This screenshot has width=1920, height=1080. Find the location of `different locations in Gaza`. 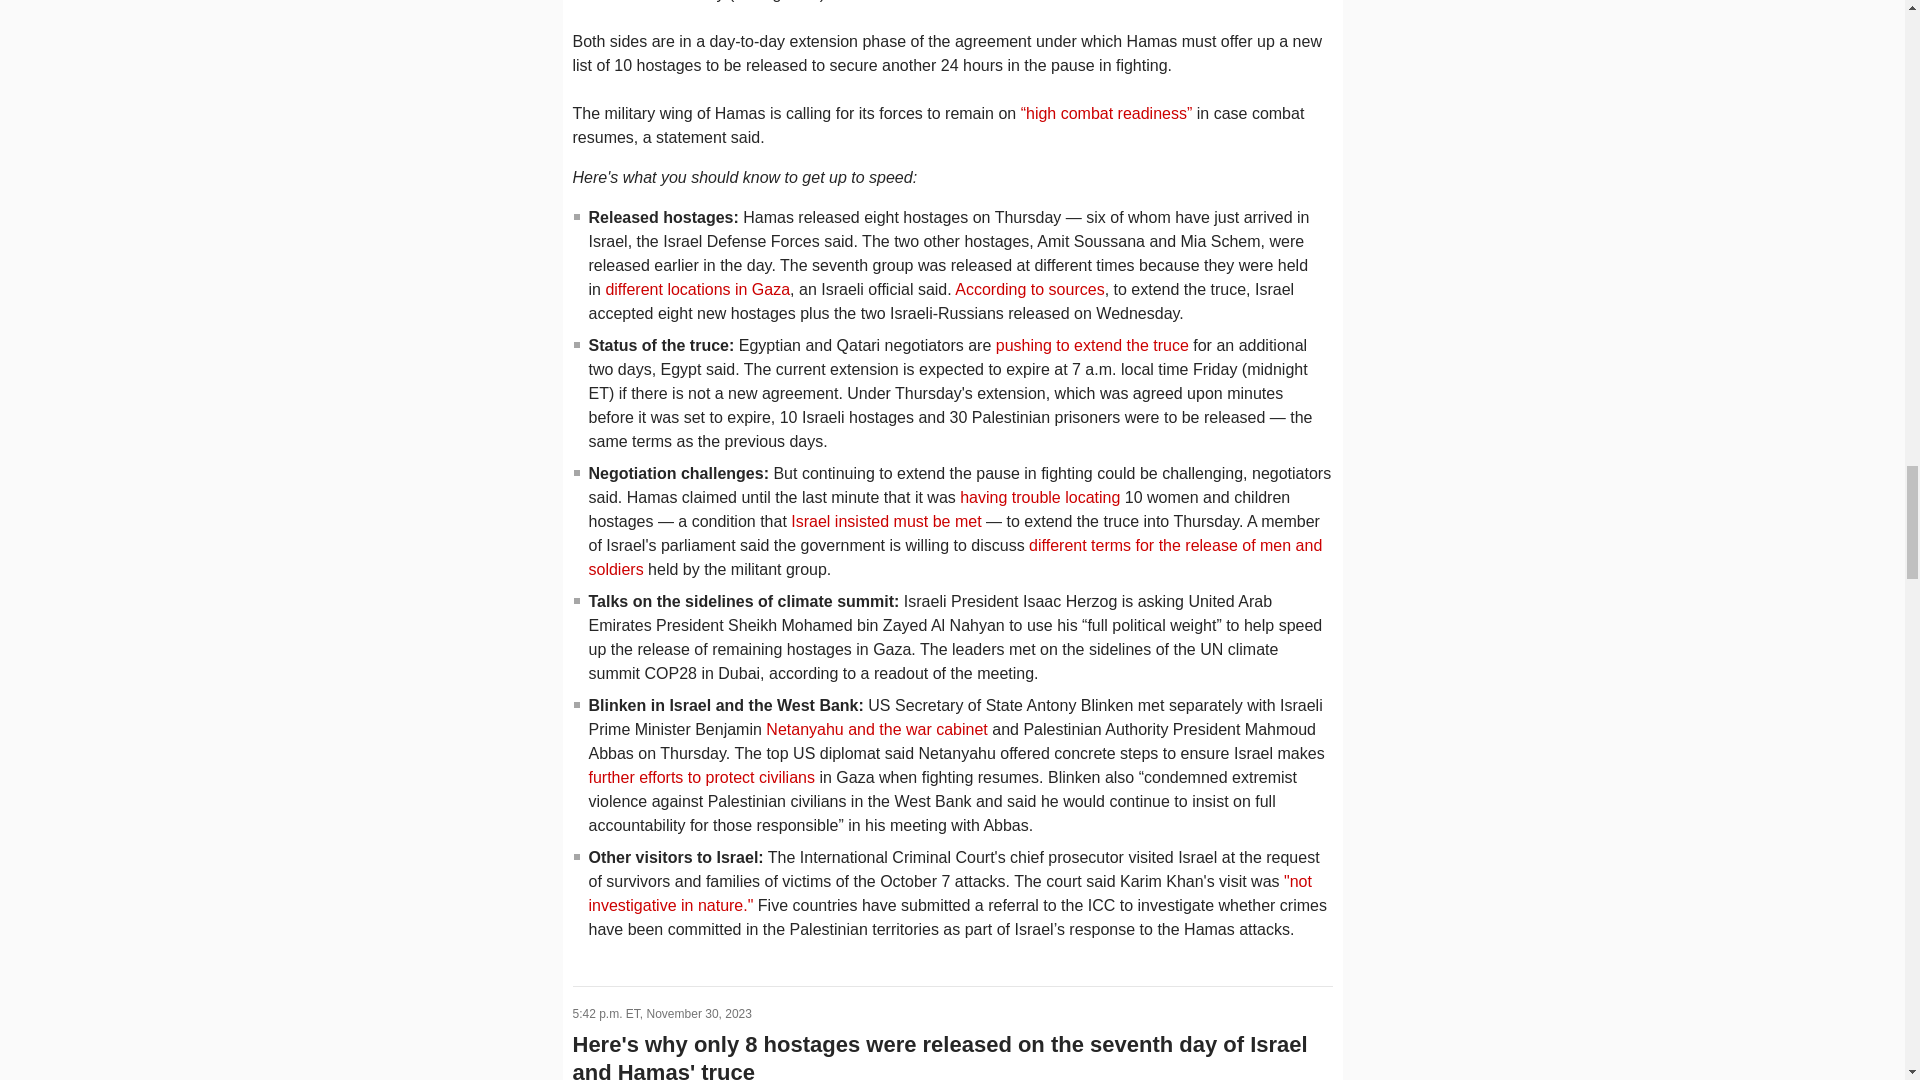

different locations in Gaza is located at coordinates (696, 289).